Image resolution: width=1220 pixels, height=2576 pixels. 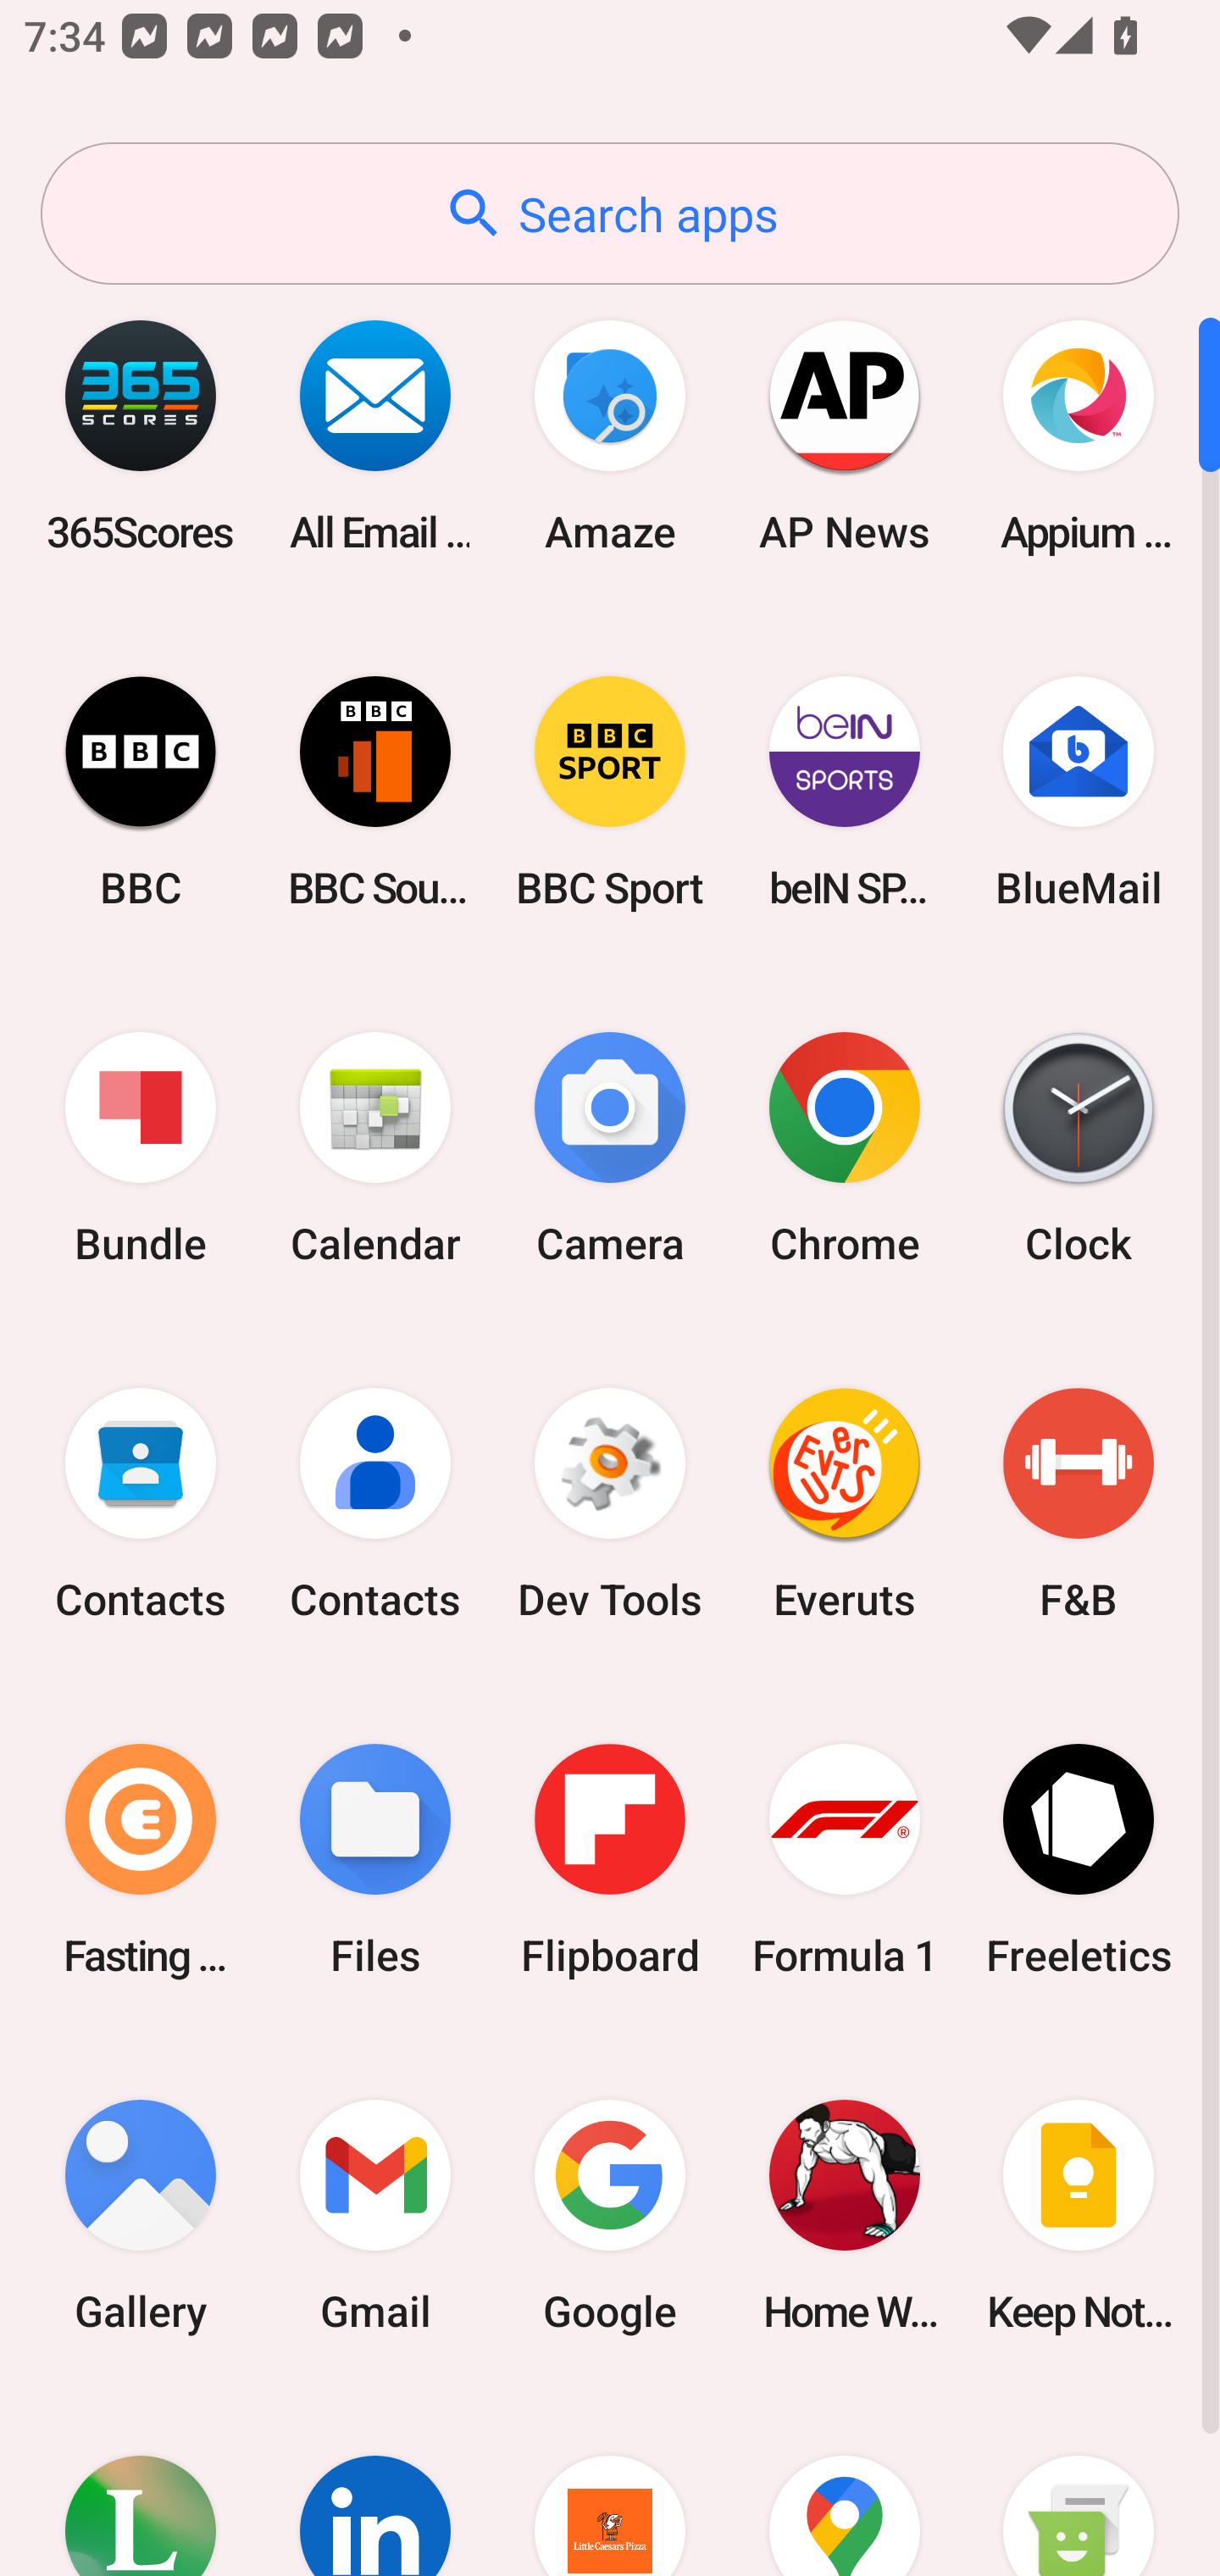 I want to click on Dev Tools, so click(x=610, y=1504).